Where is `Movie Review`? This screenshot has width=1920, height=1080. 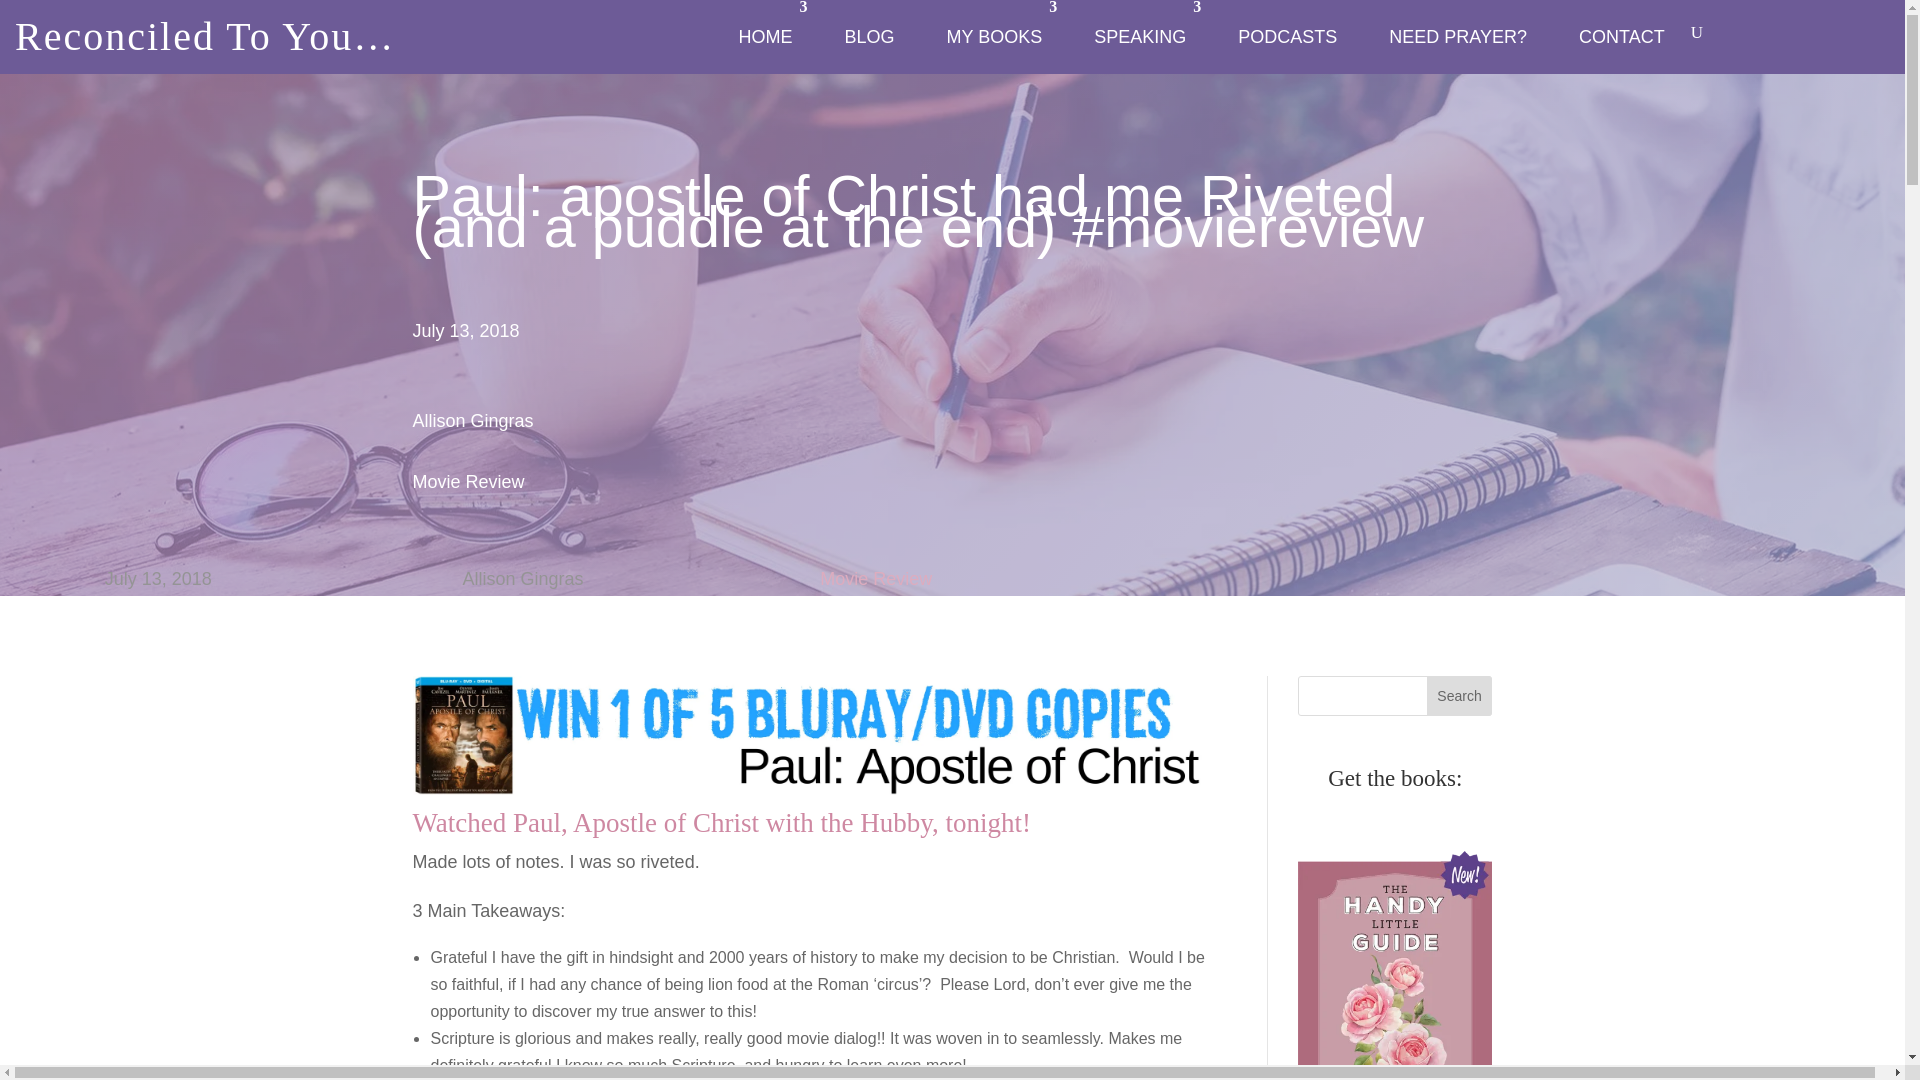
Movie Review is located at coordinates (875, 578).